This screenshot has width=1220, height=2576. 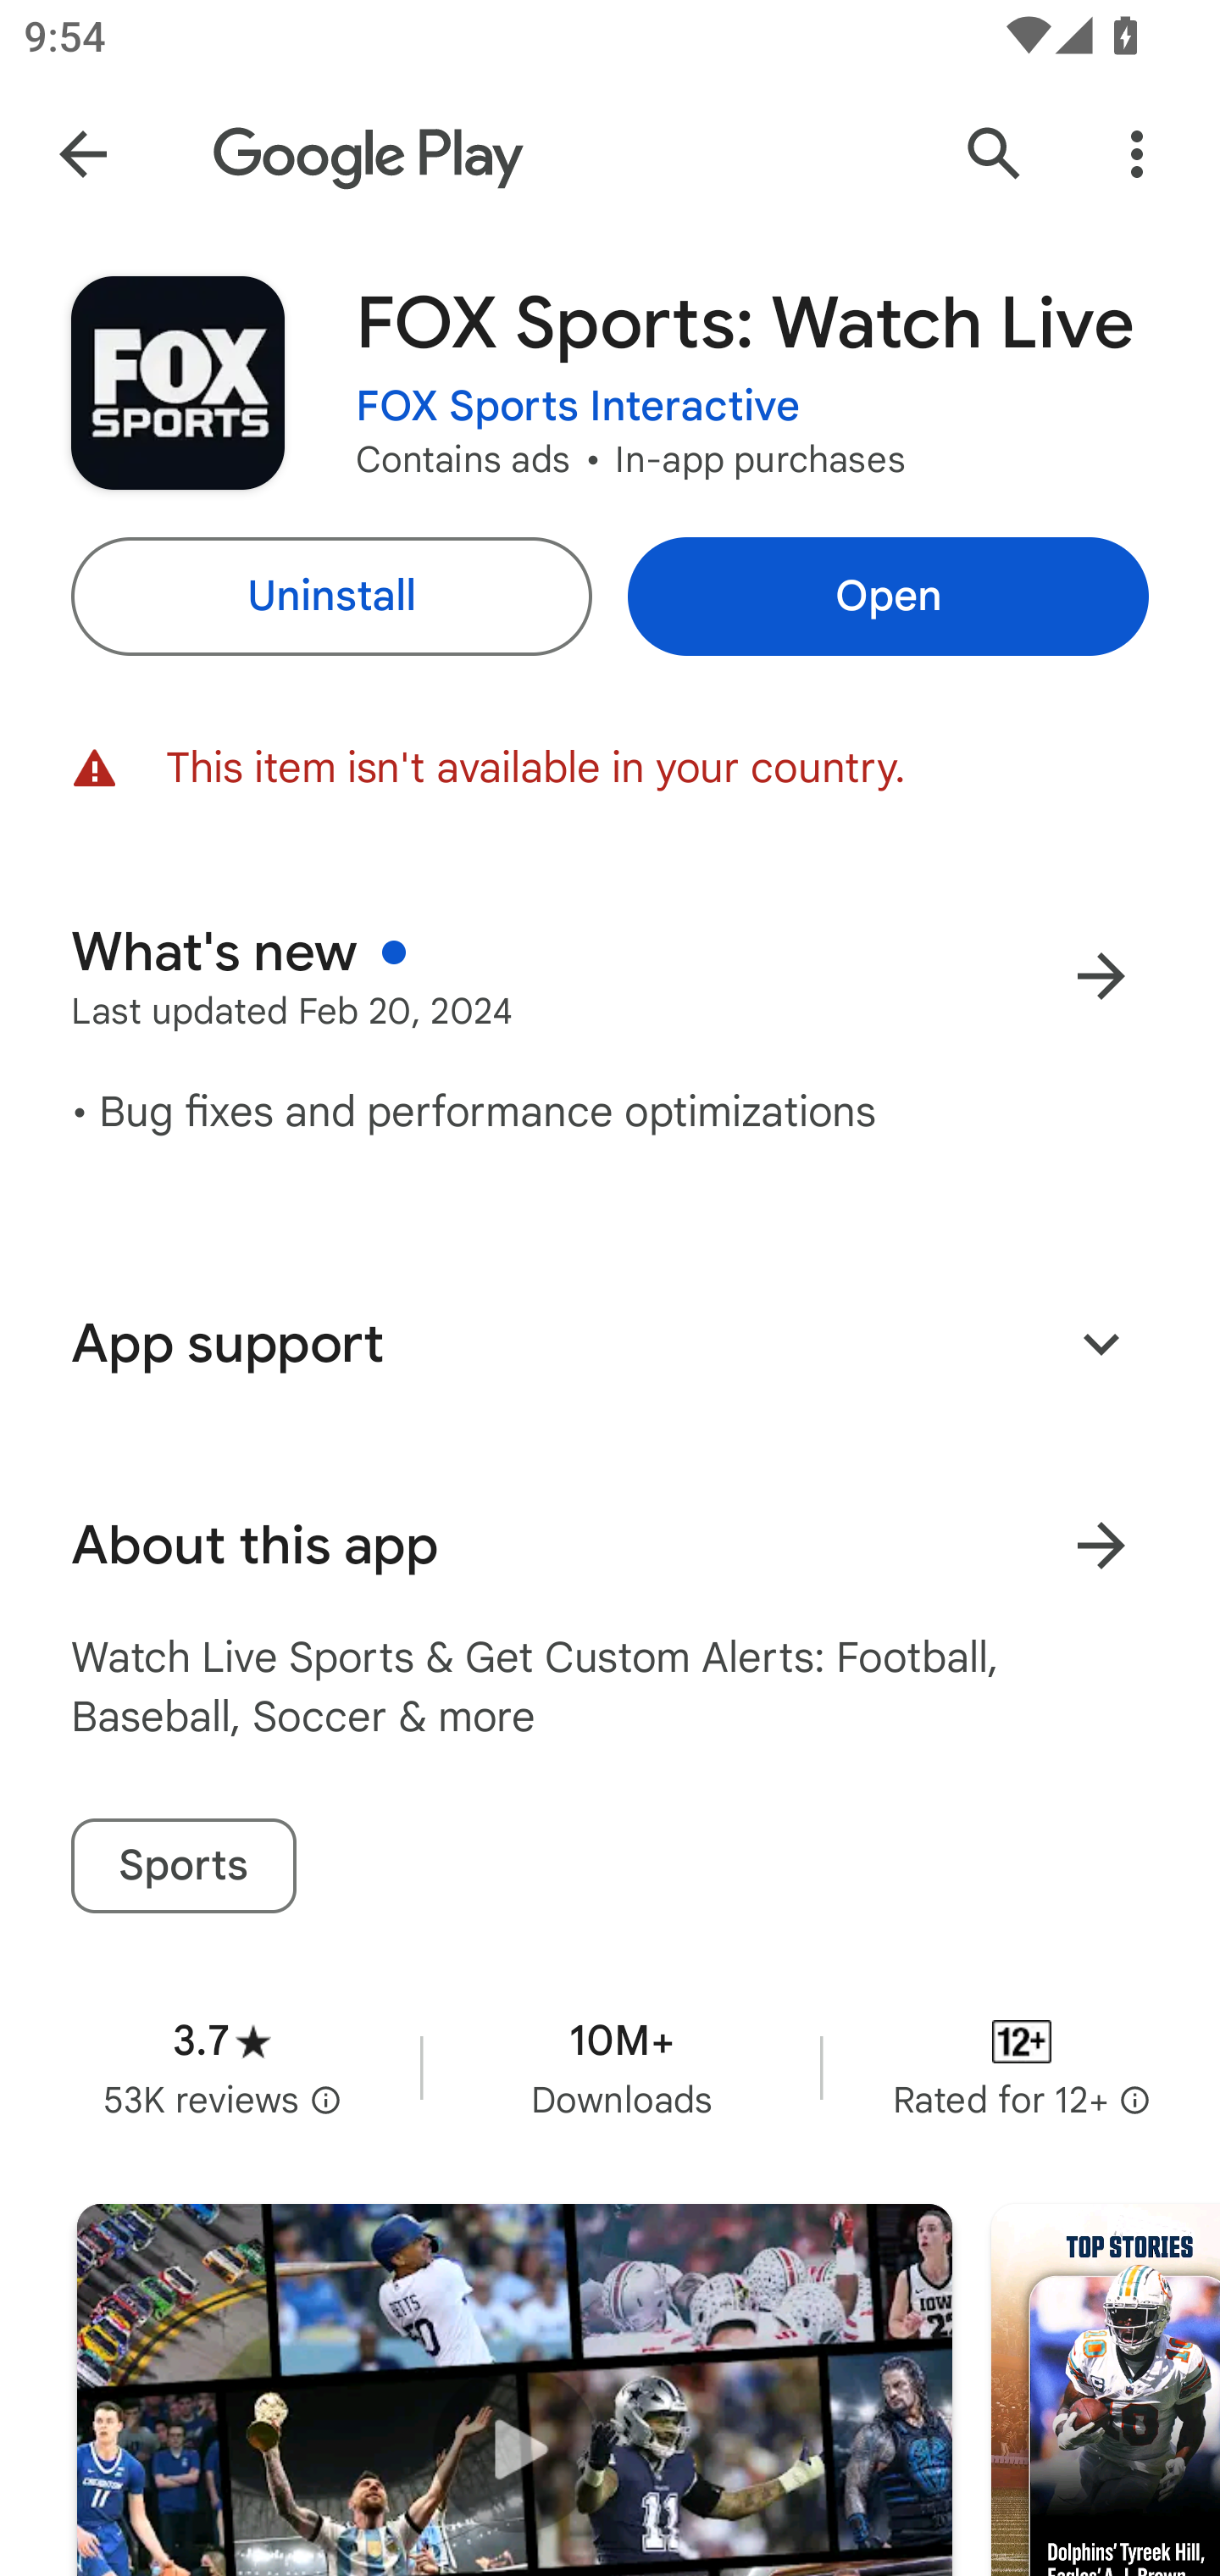 I want to click on Average rating 3.7 stars in 53 thousand reviews, so click(x=222, y=2067).